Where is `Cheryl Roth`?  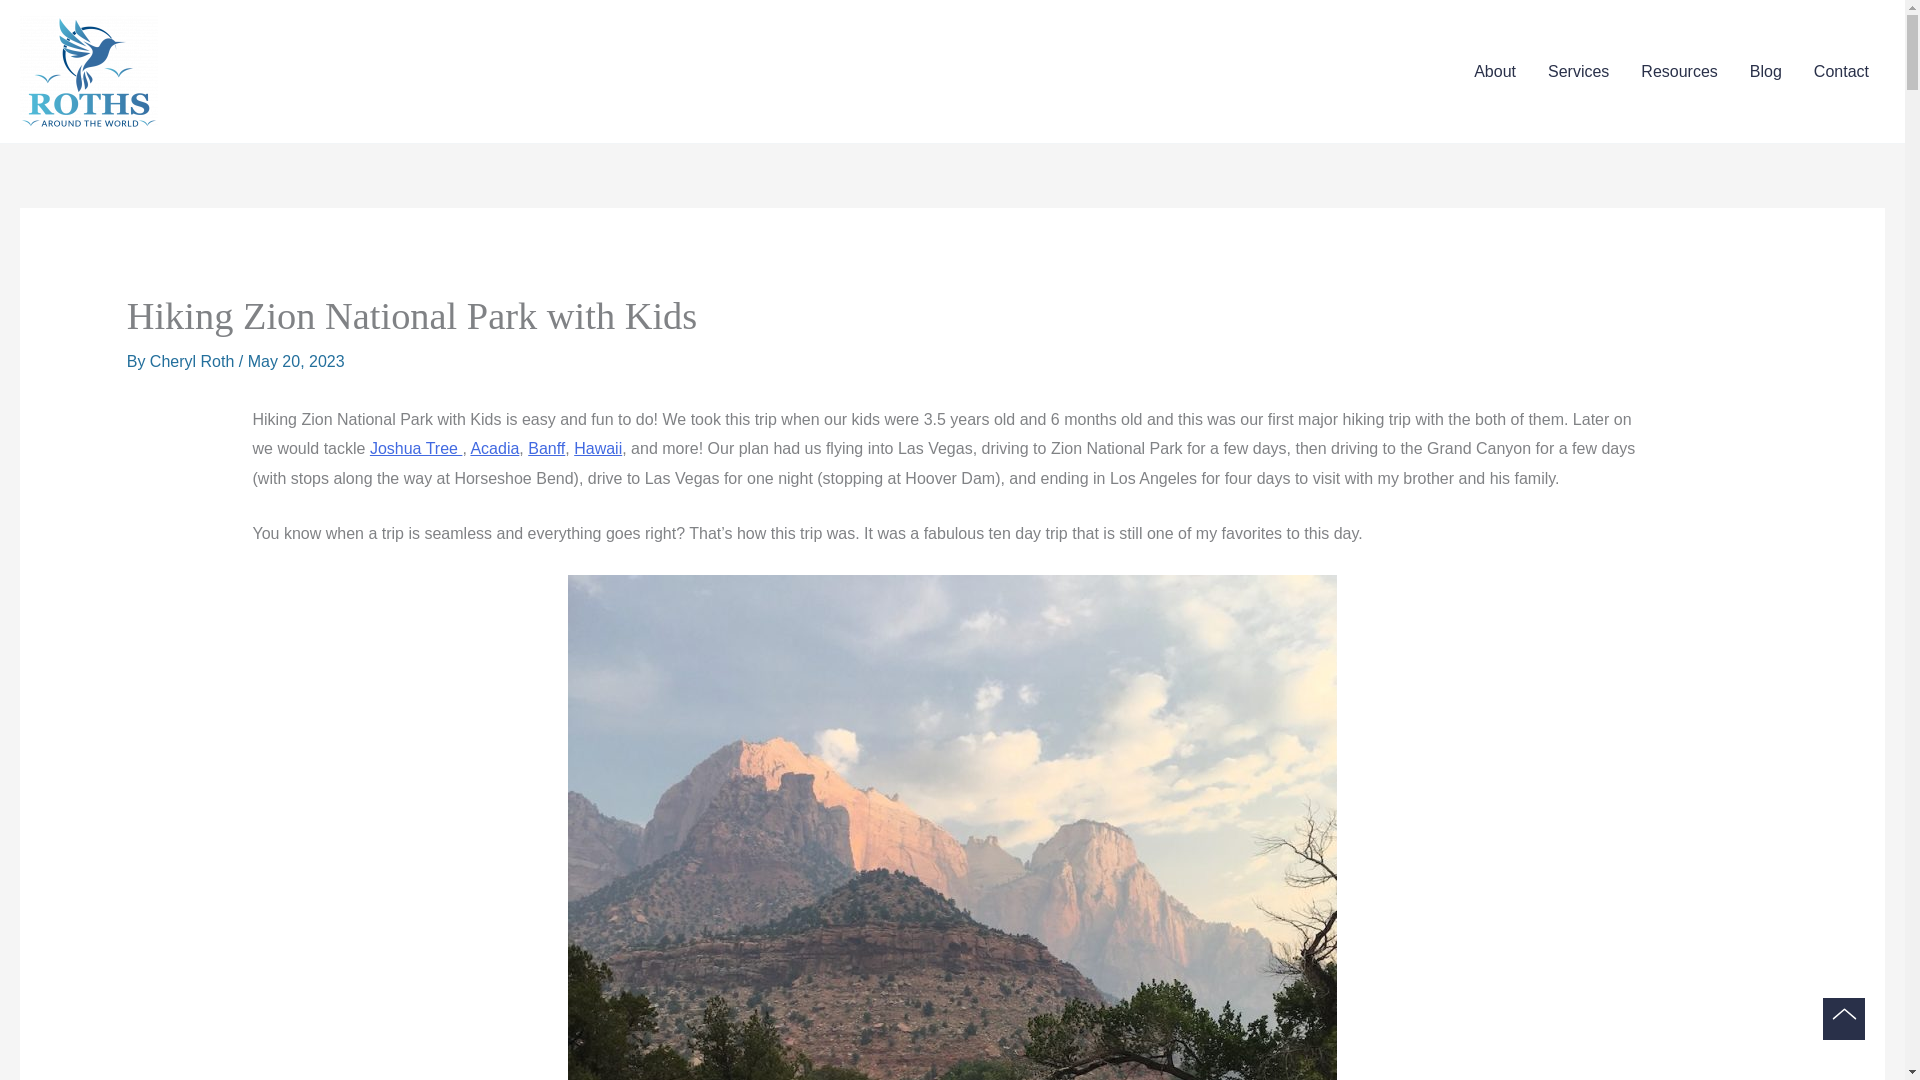
Cheryl Roth is located at coordinates (194, 362).